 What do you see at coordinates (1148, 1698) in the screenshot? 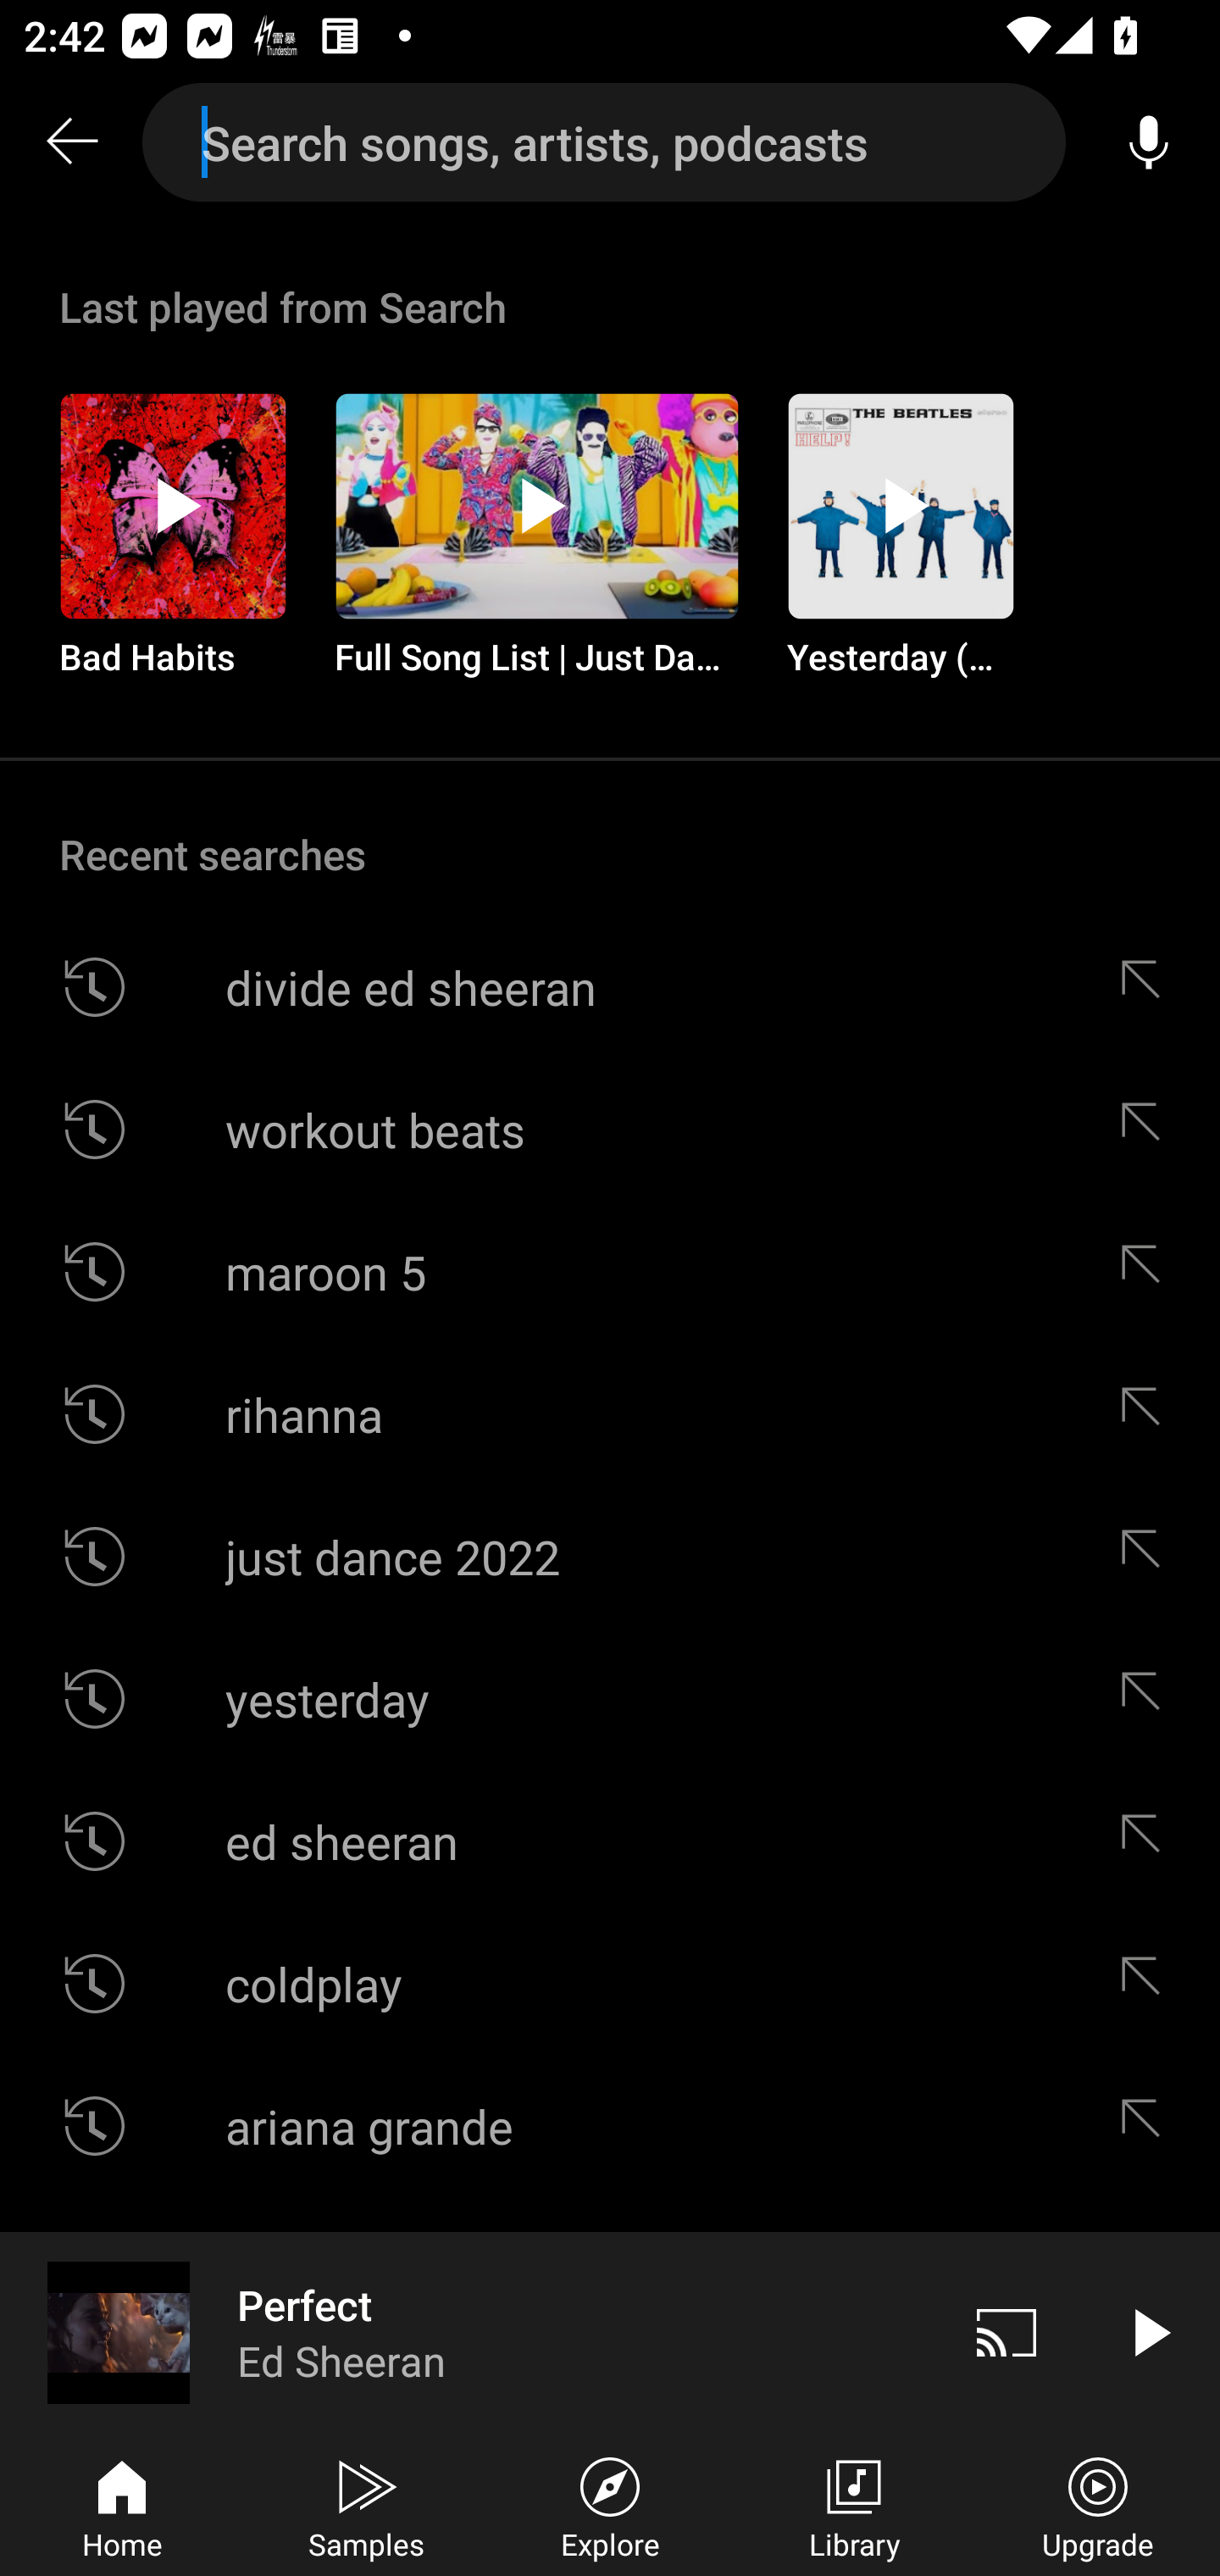
I see `Edit suggestion yesterday` at bounding box center [1148, 1698].